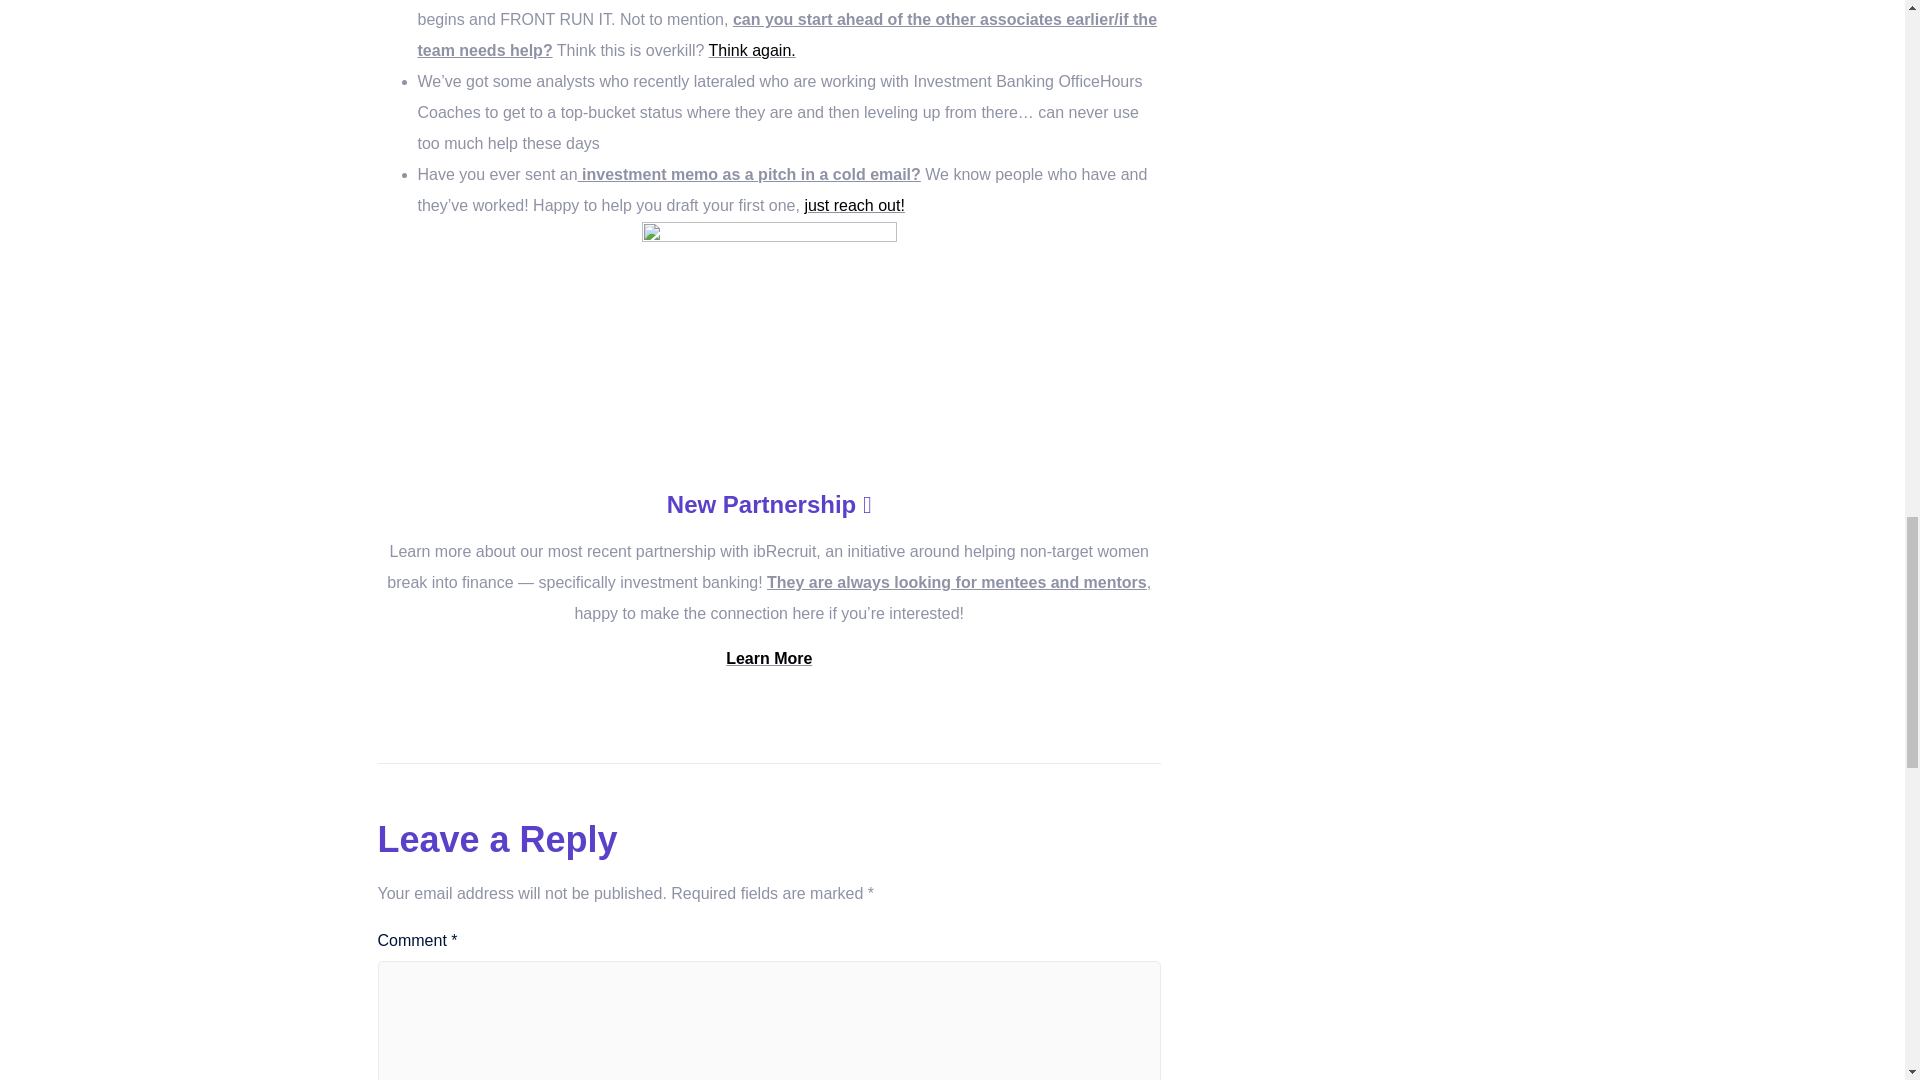  Describe the element at coordinates (768, 658) in the screenshot. I see `Learn More` at that location.